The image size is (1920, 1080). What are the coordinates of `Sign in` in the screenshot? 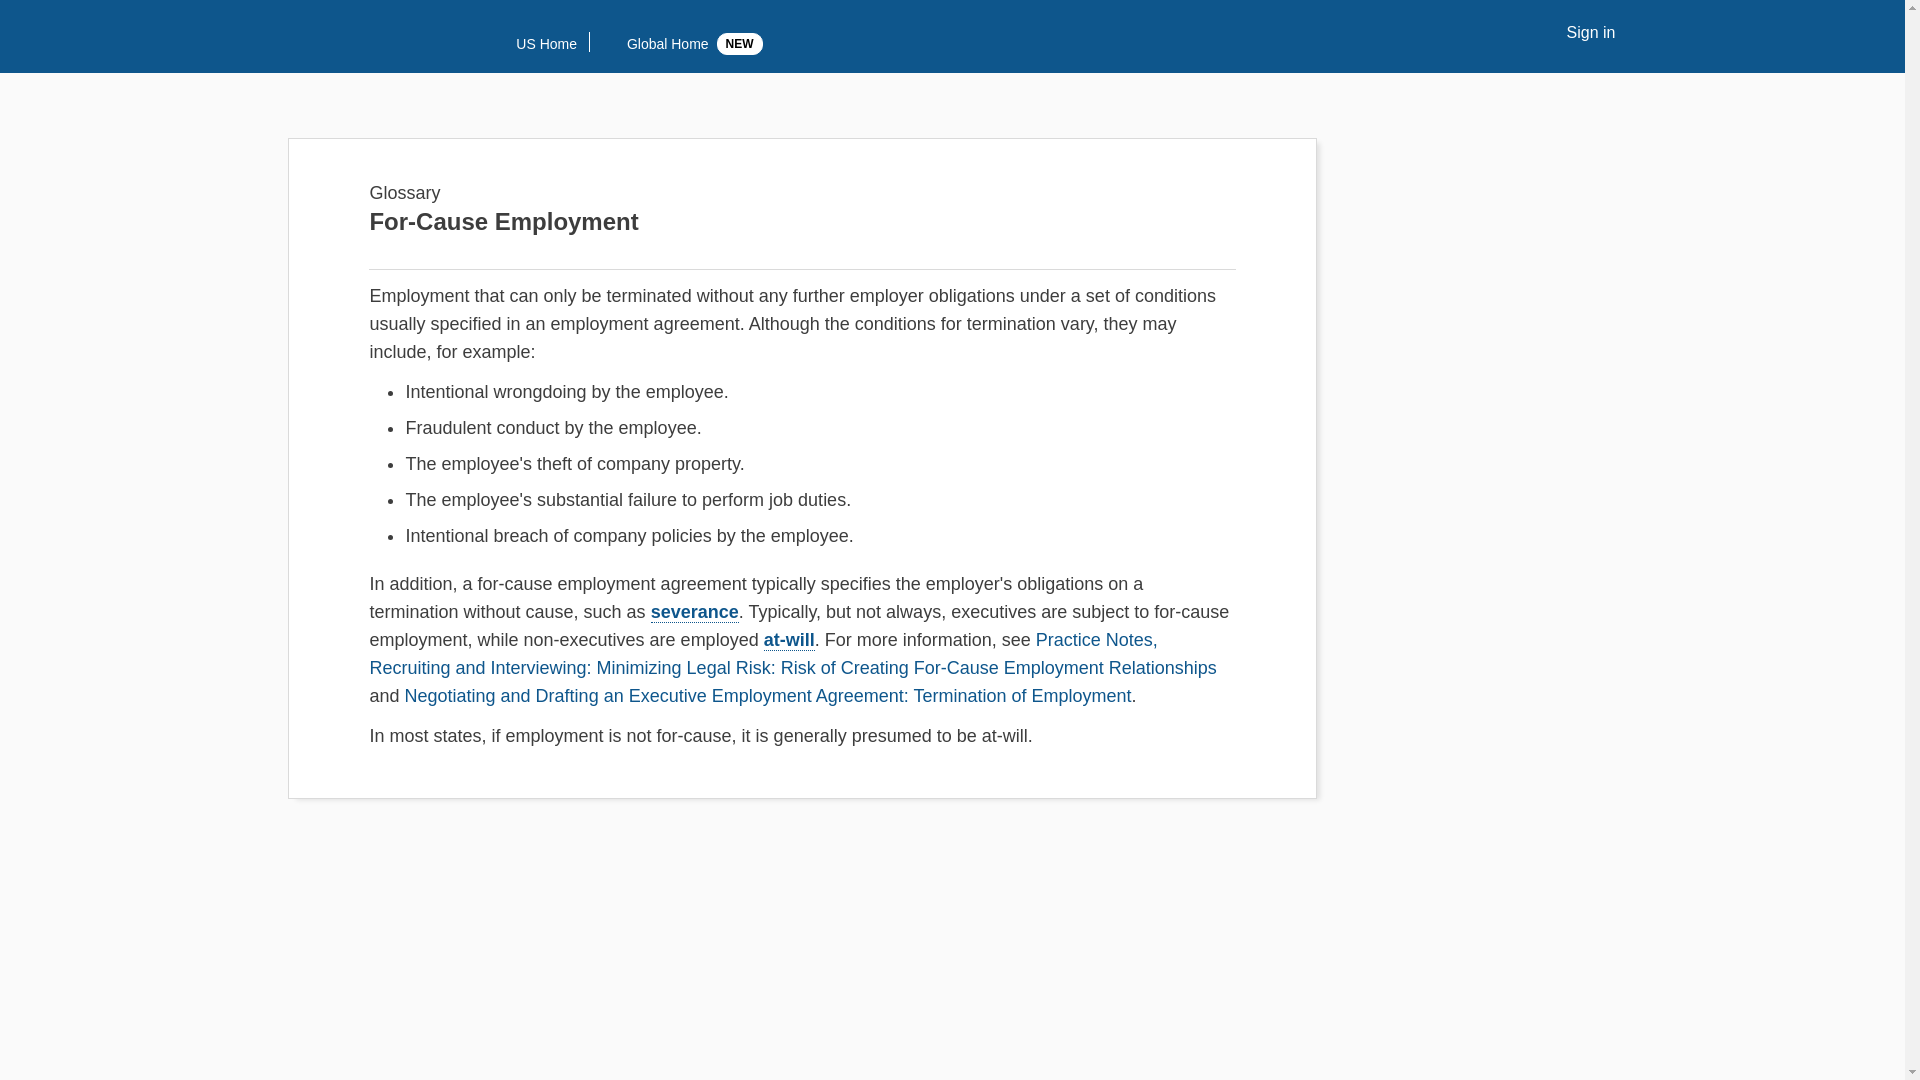 It's located at (1589, 33).